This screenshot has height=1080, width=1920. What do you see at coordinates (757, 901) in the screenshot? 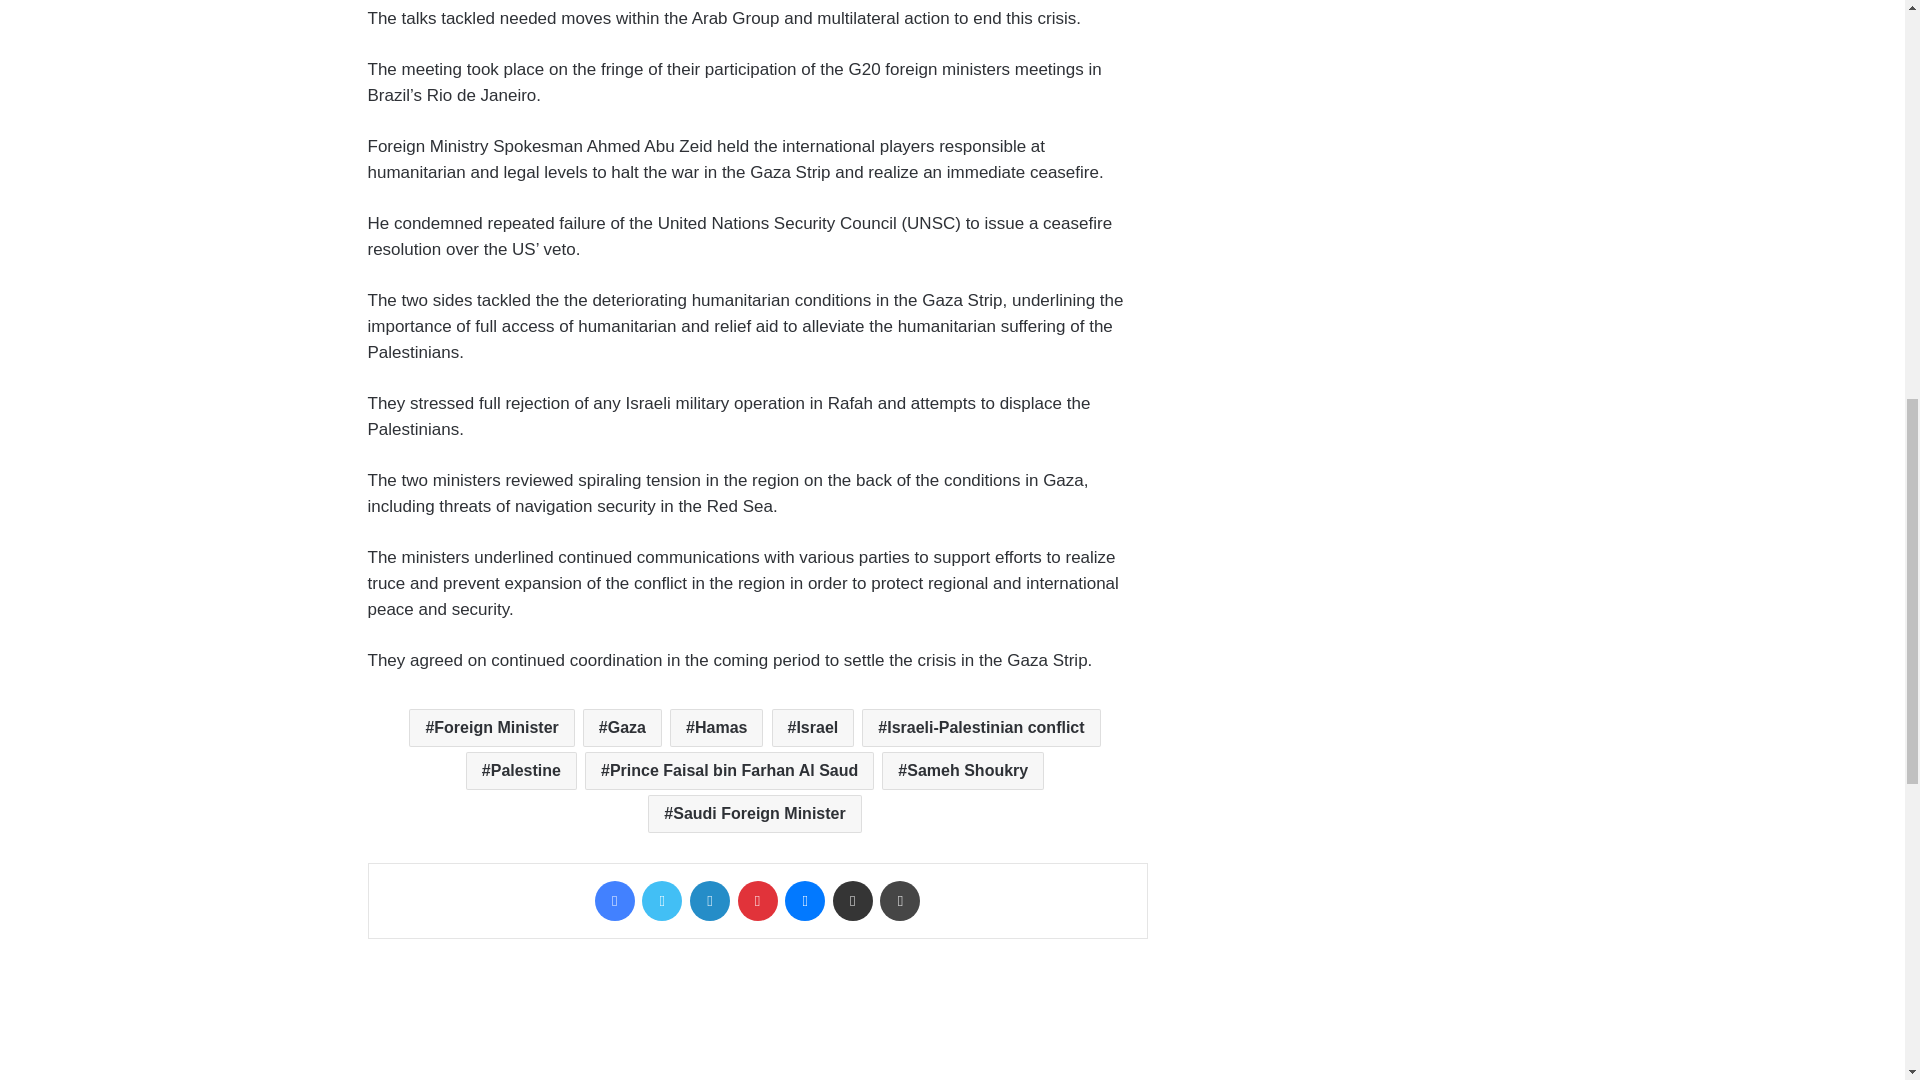
I see `Pinterest` at bounding box center [757, 901].